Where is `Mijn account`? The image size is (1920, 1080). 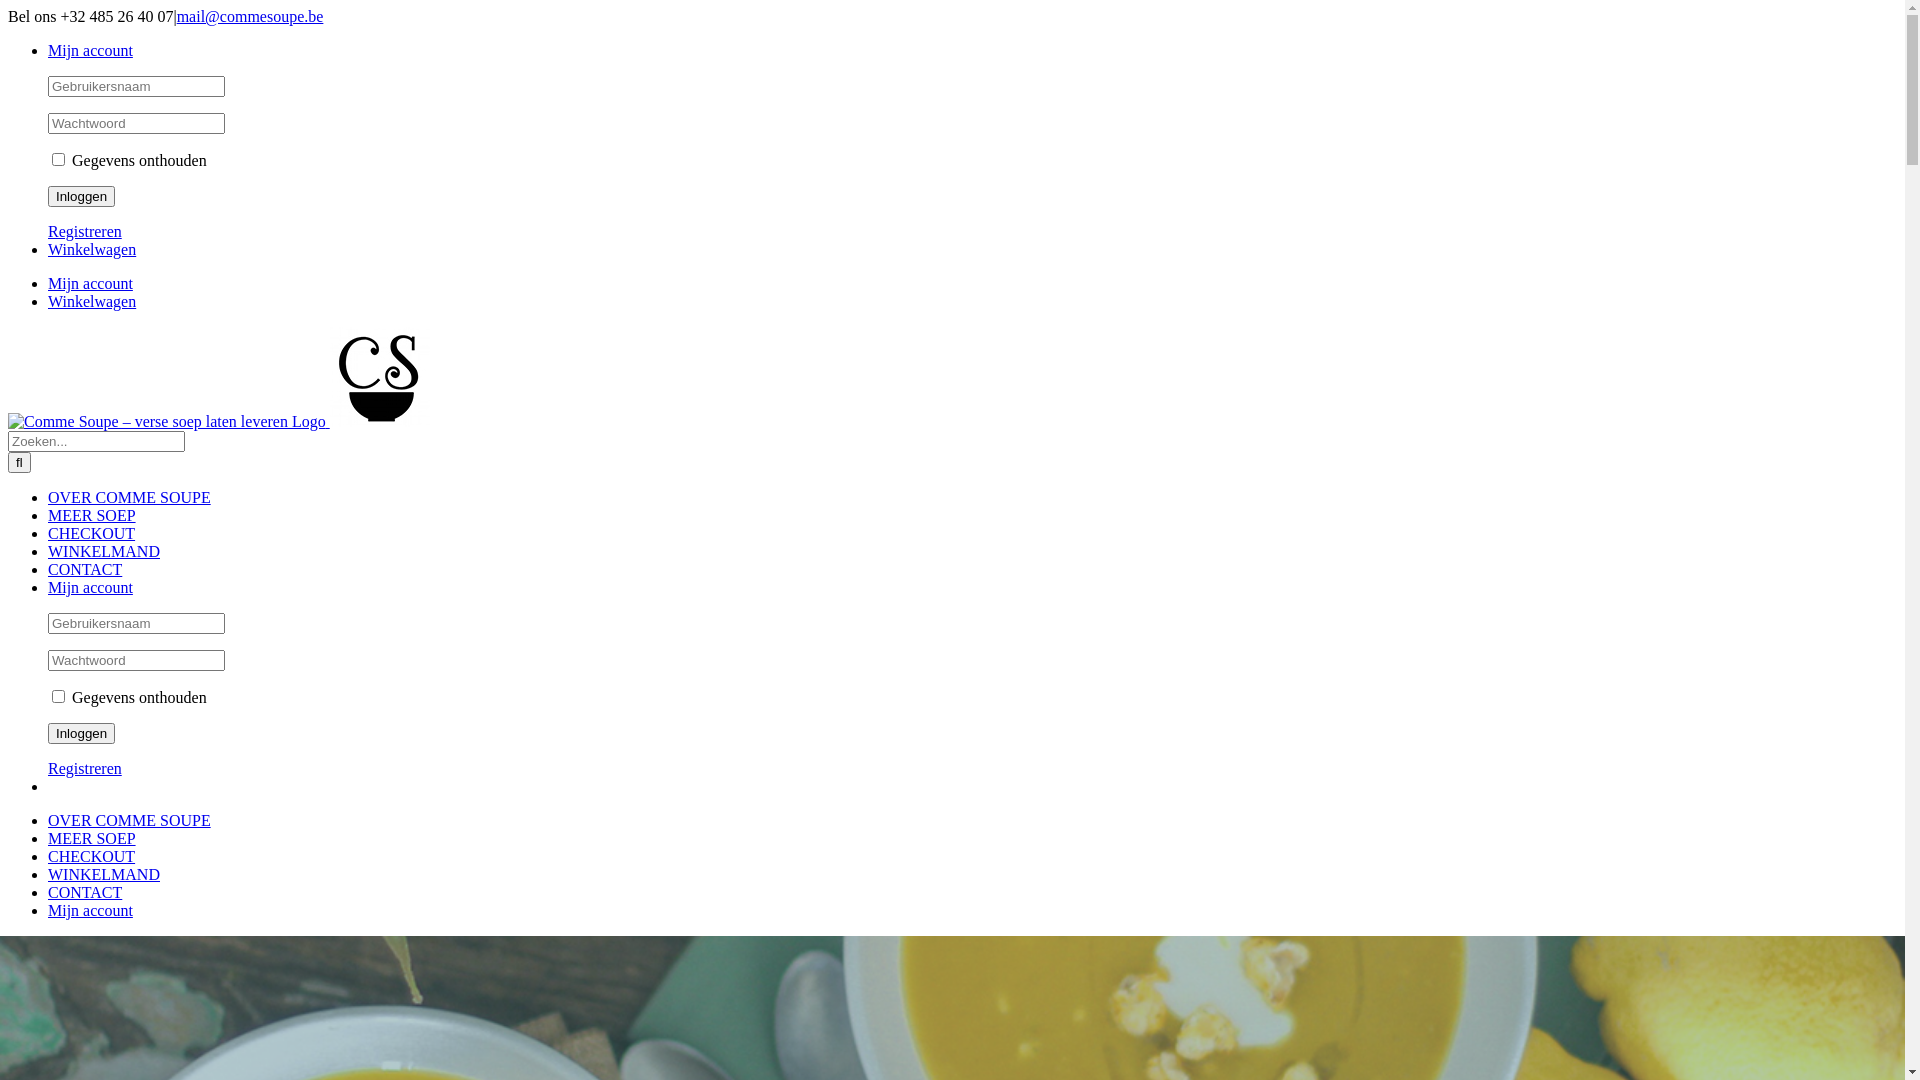 Mijn account is located at coordinates (90, 50).